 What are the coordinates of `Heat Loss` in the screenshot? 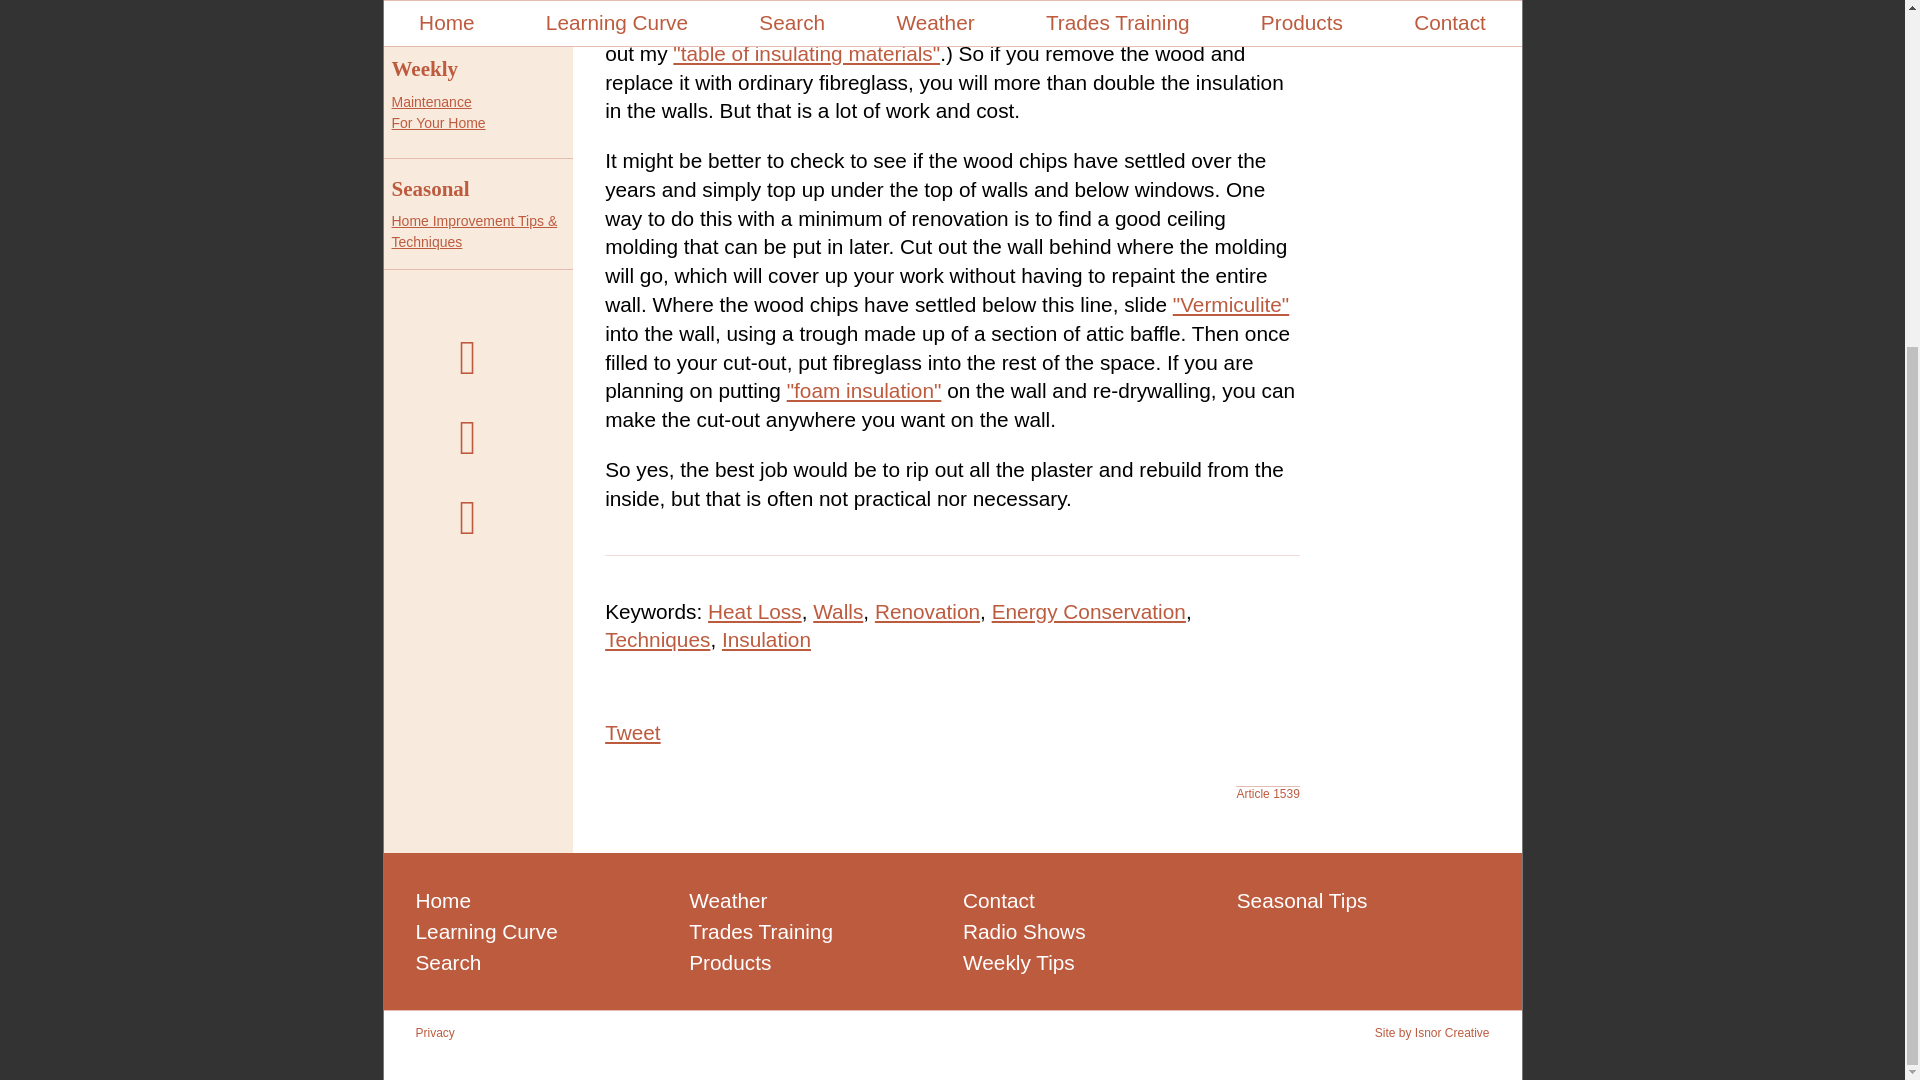 It's located at (755, 612).